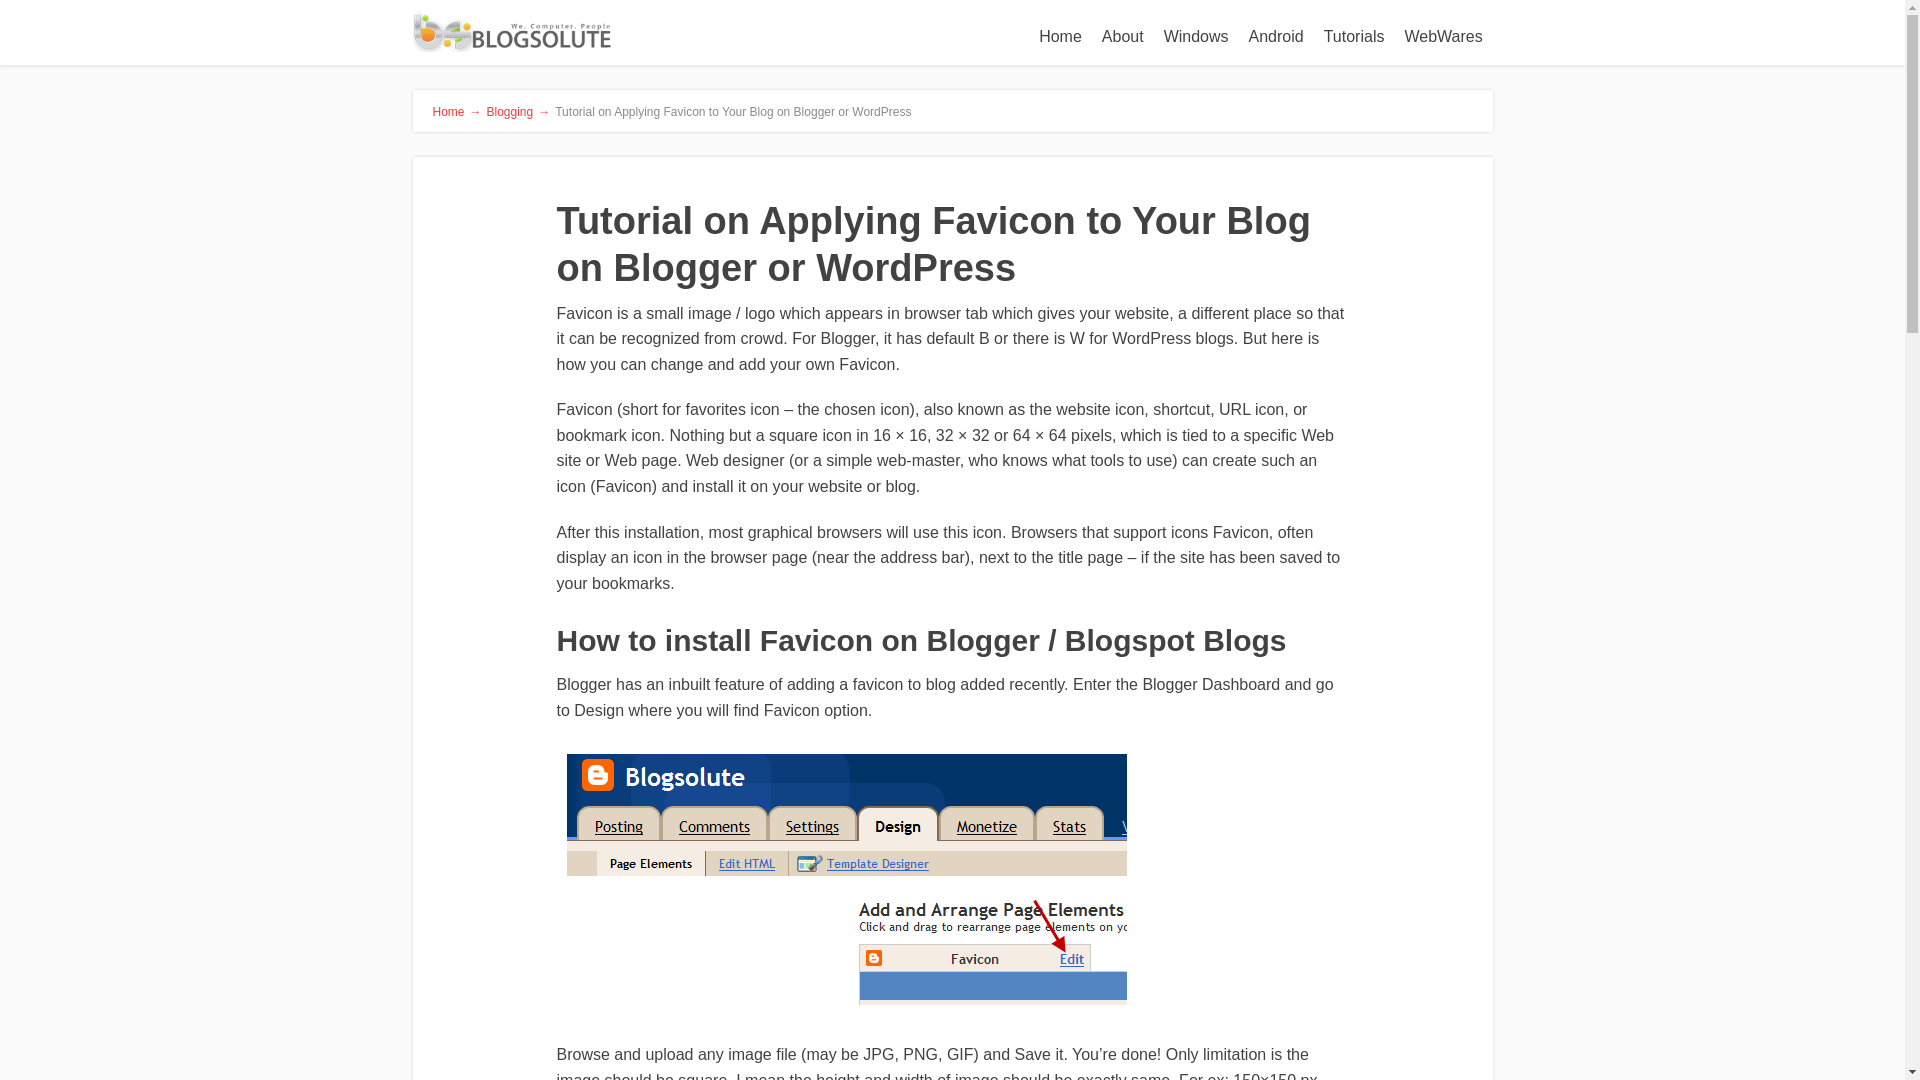 Image resolution: width=1920 pixels, height=1080 pixels. I want to click on About, so click(1122, 37).